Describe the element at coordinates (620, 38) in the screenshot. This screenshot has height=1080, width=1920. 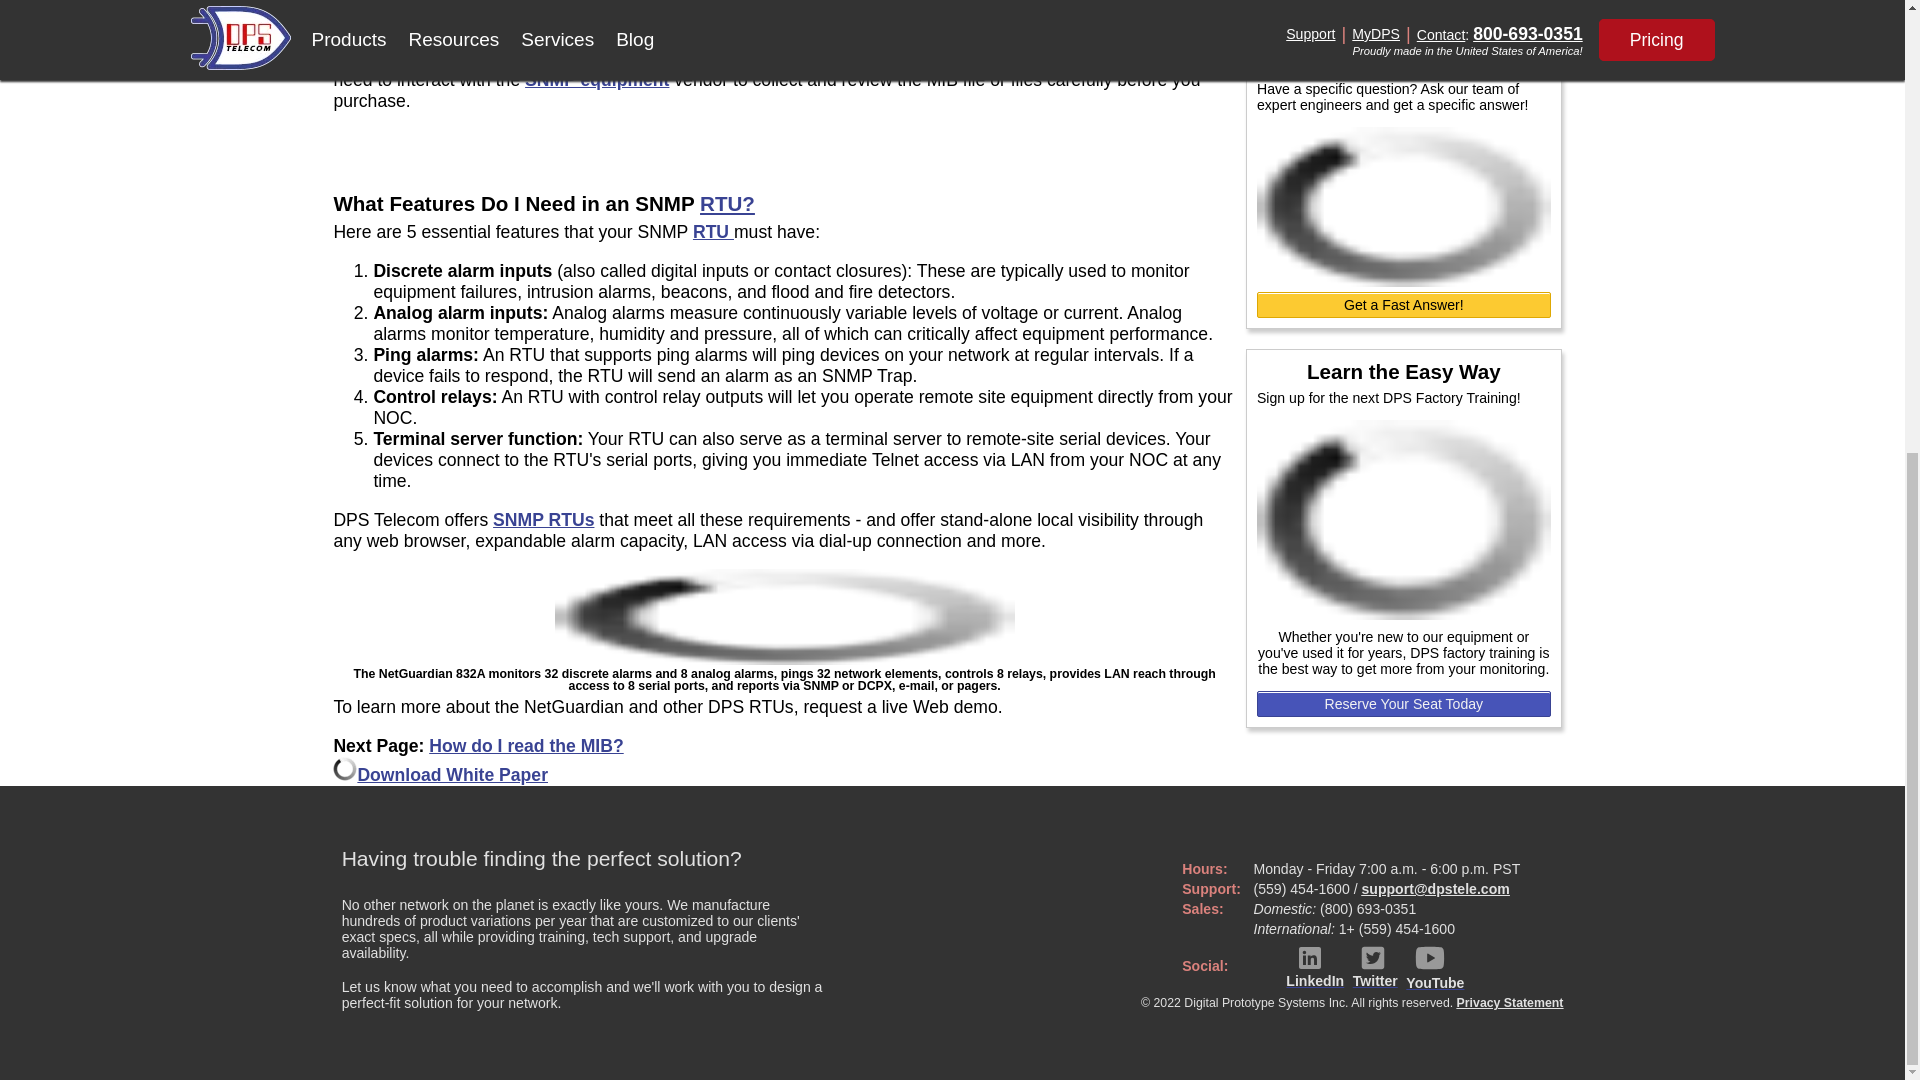
I see `SNMP monitoring` at that location.